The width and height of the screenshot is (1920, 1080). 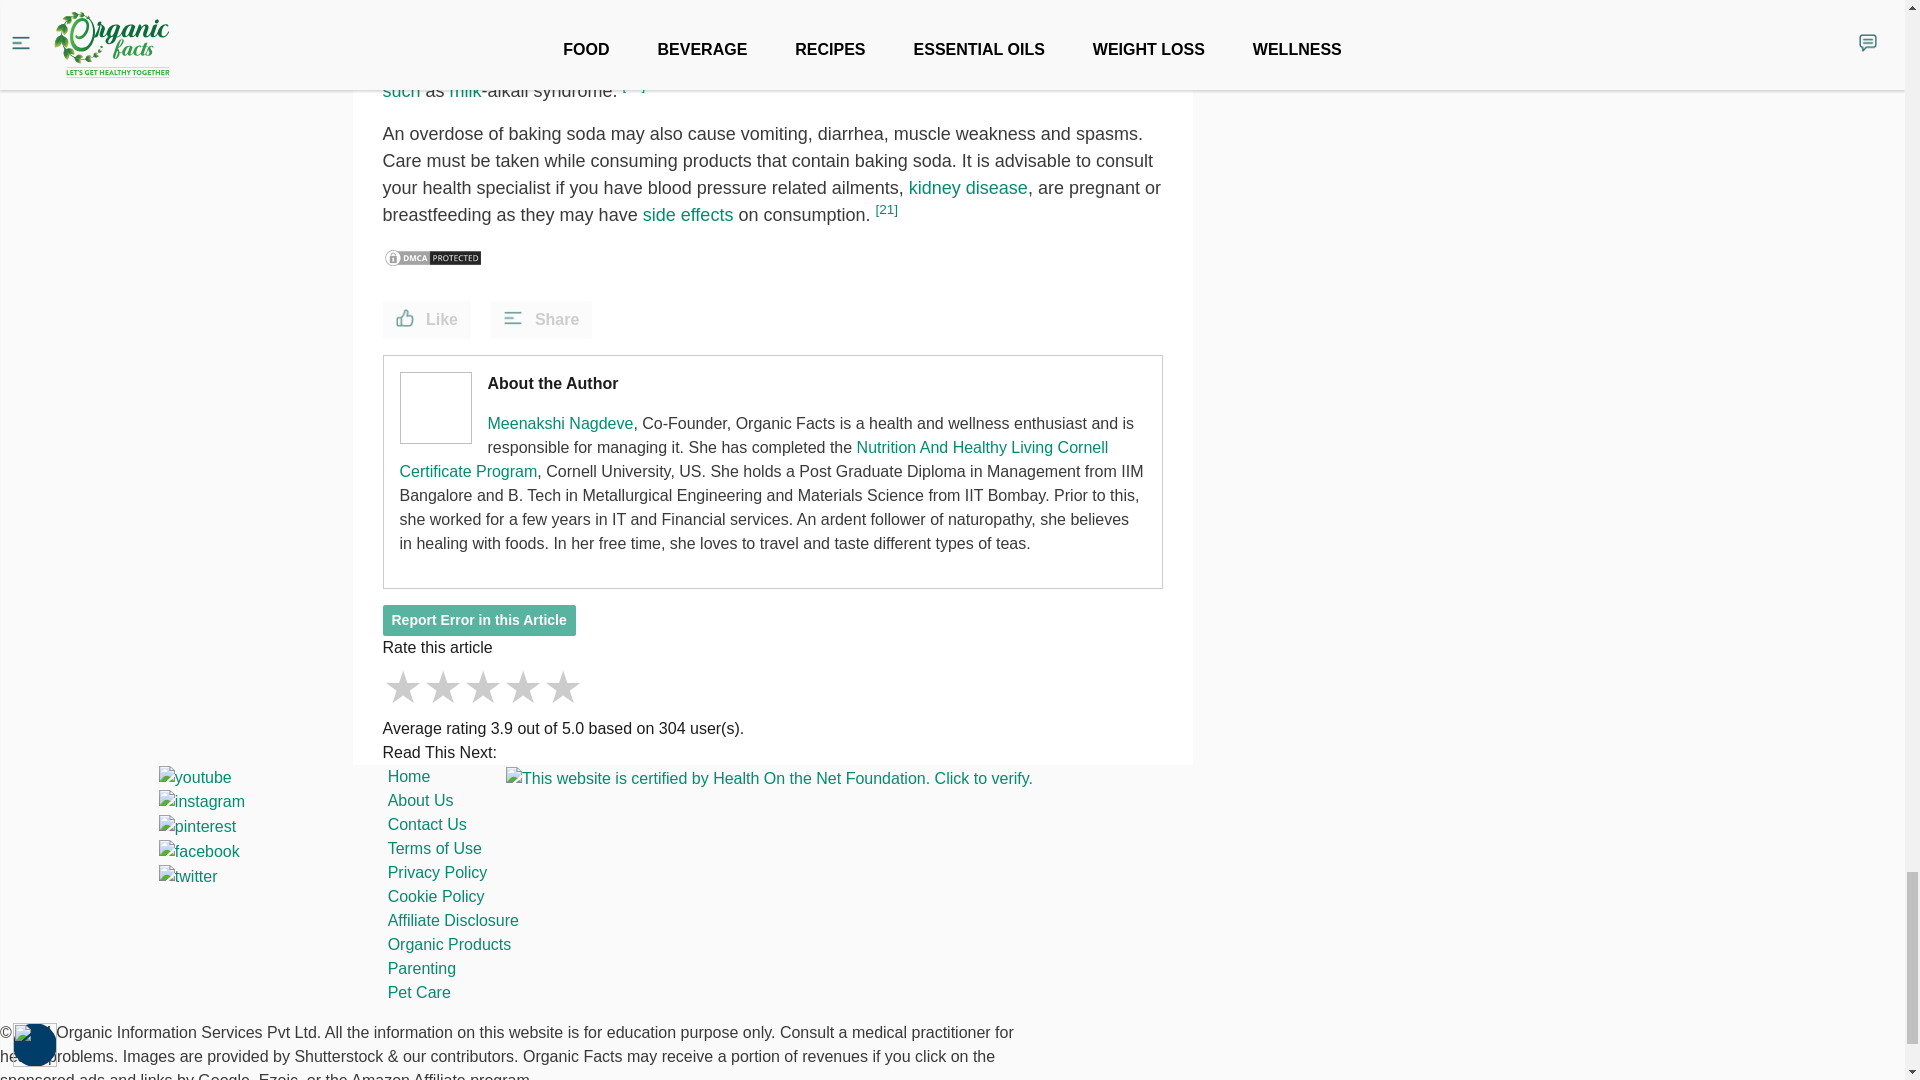 What do you see at coordinates (420, 800) in the screenshot?
I see `About Us` at bounding box center [420, 800].